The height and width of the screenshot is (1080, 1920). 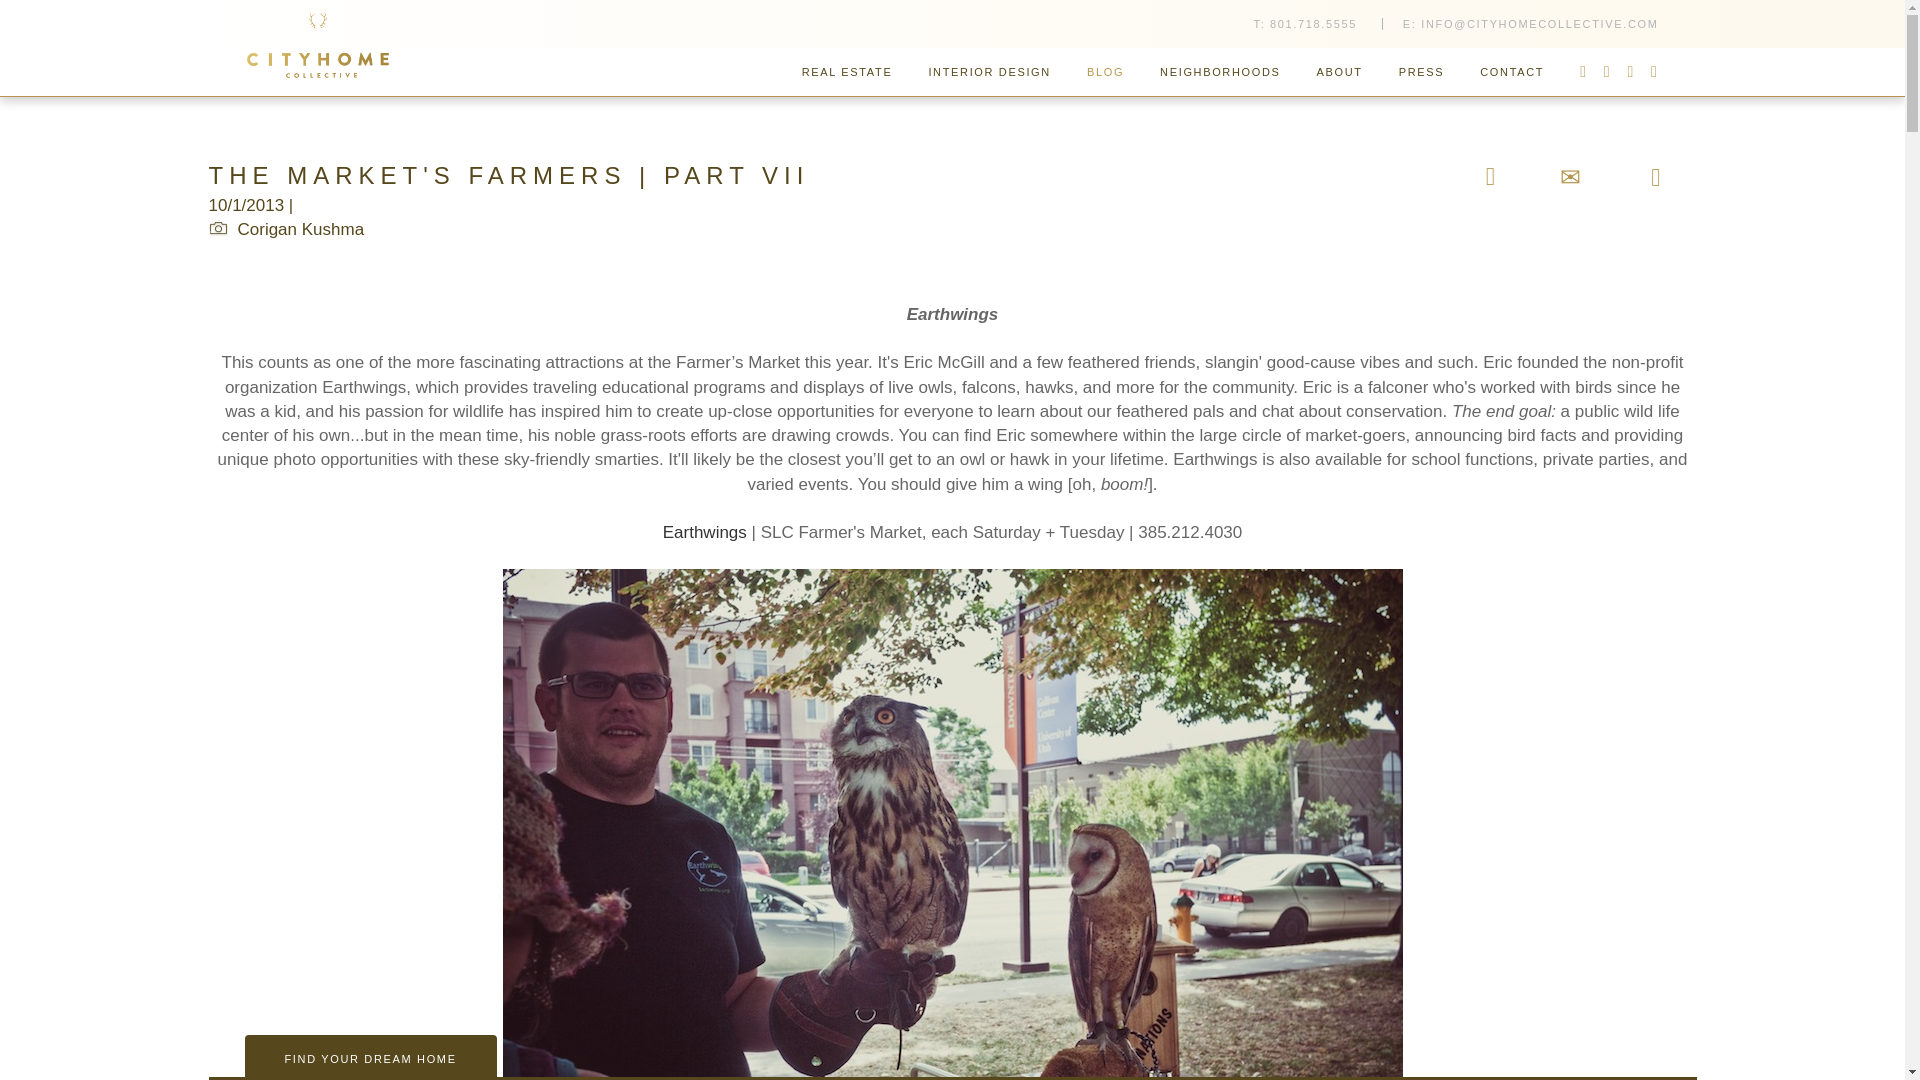 I want to click on REAL ESTATE, so click(x=846, y=72).